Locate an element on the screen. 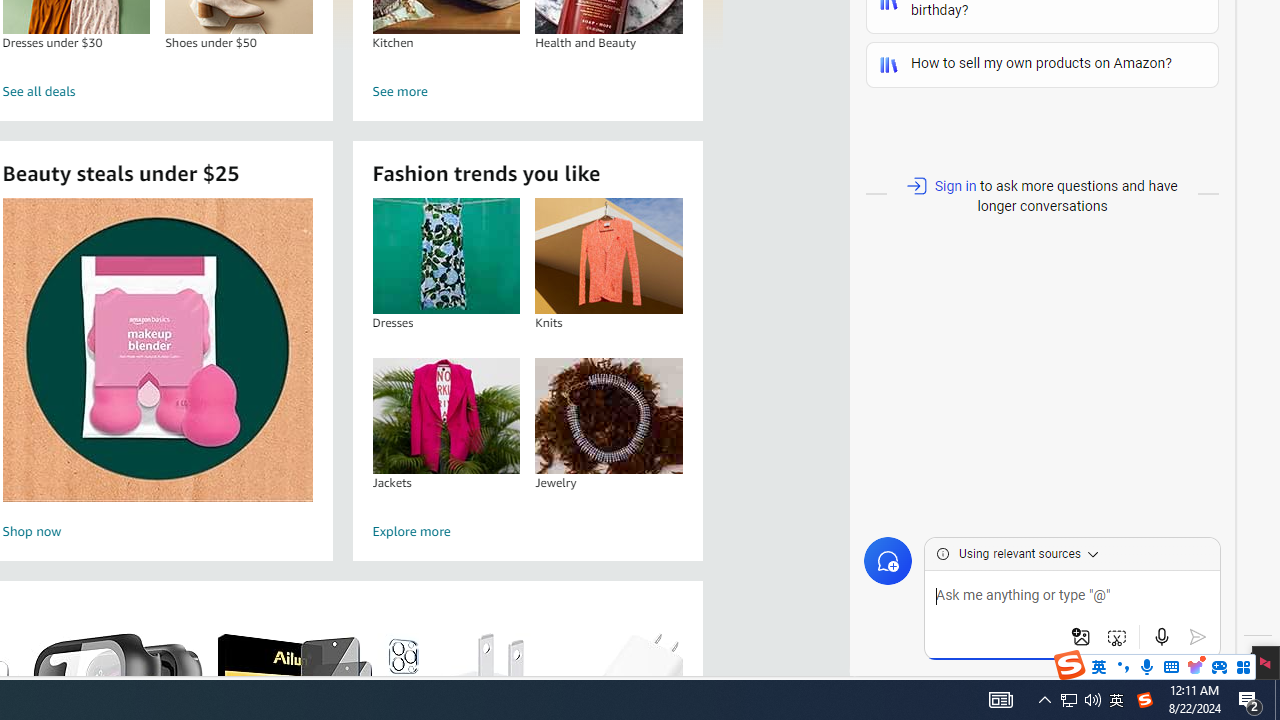  Jewelry is located at coordinates (609, 415).